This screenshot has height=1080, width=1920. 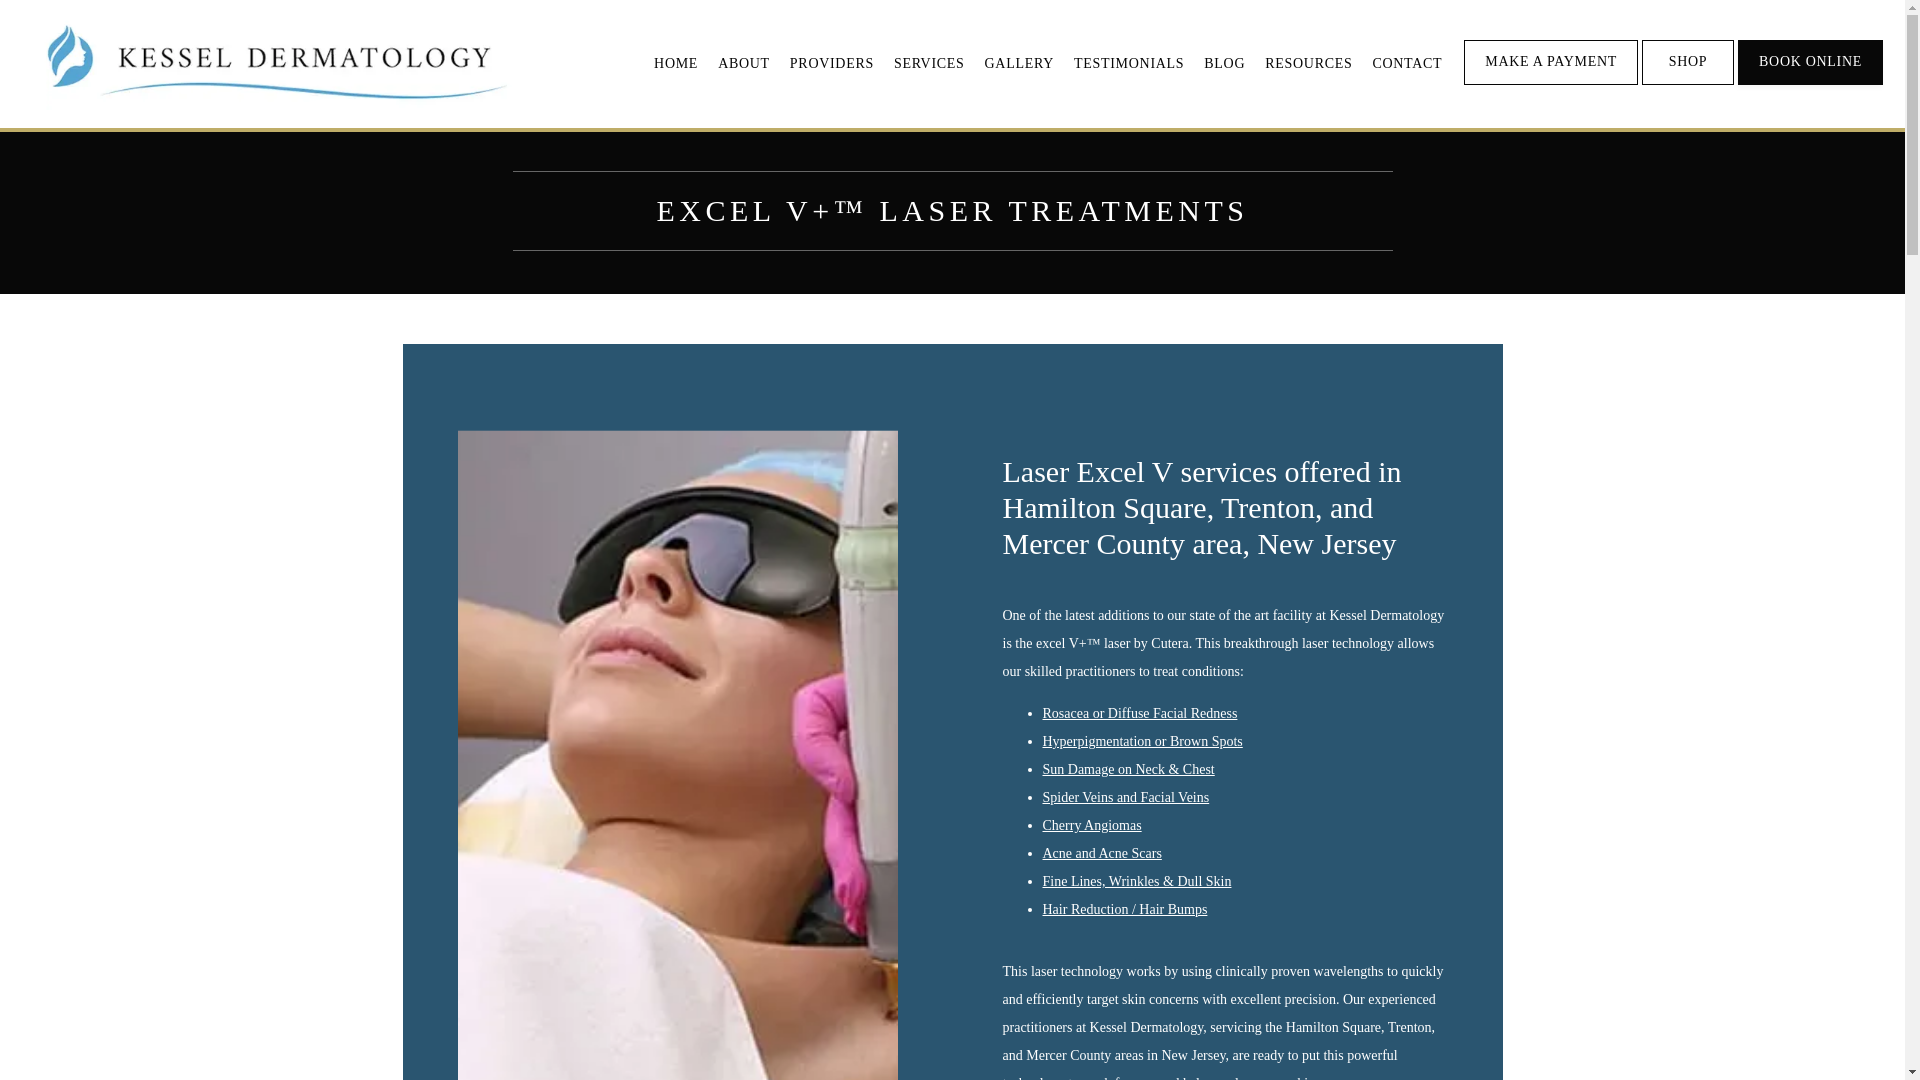 I want to click on Rosacea or Diffuse Facial Redness, so click(x=1139, y=714).